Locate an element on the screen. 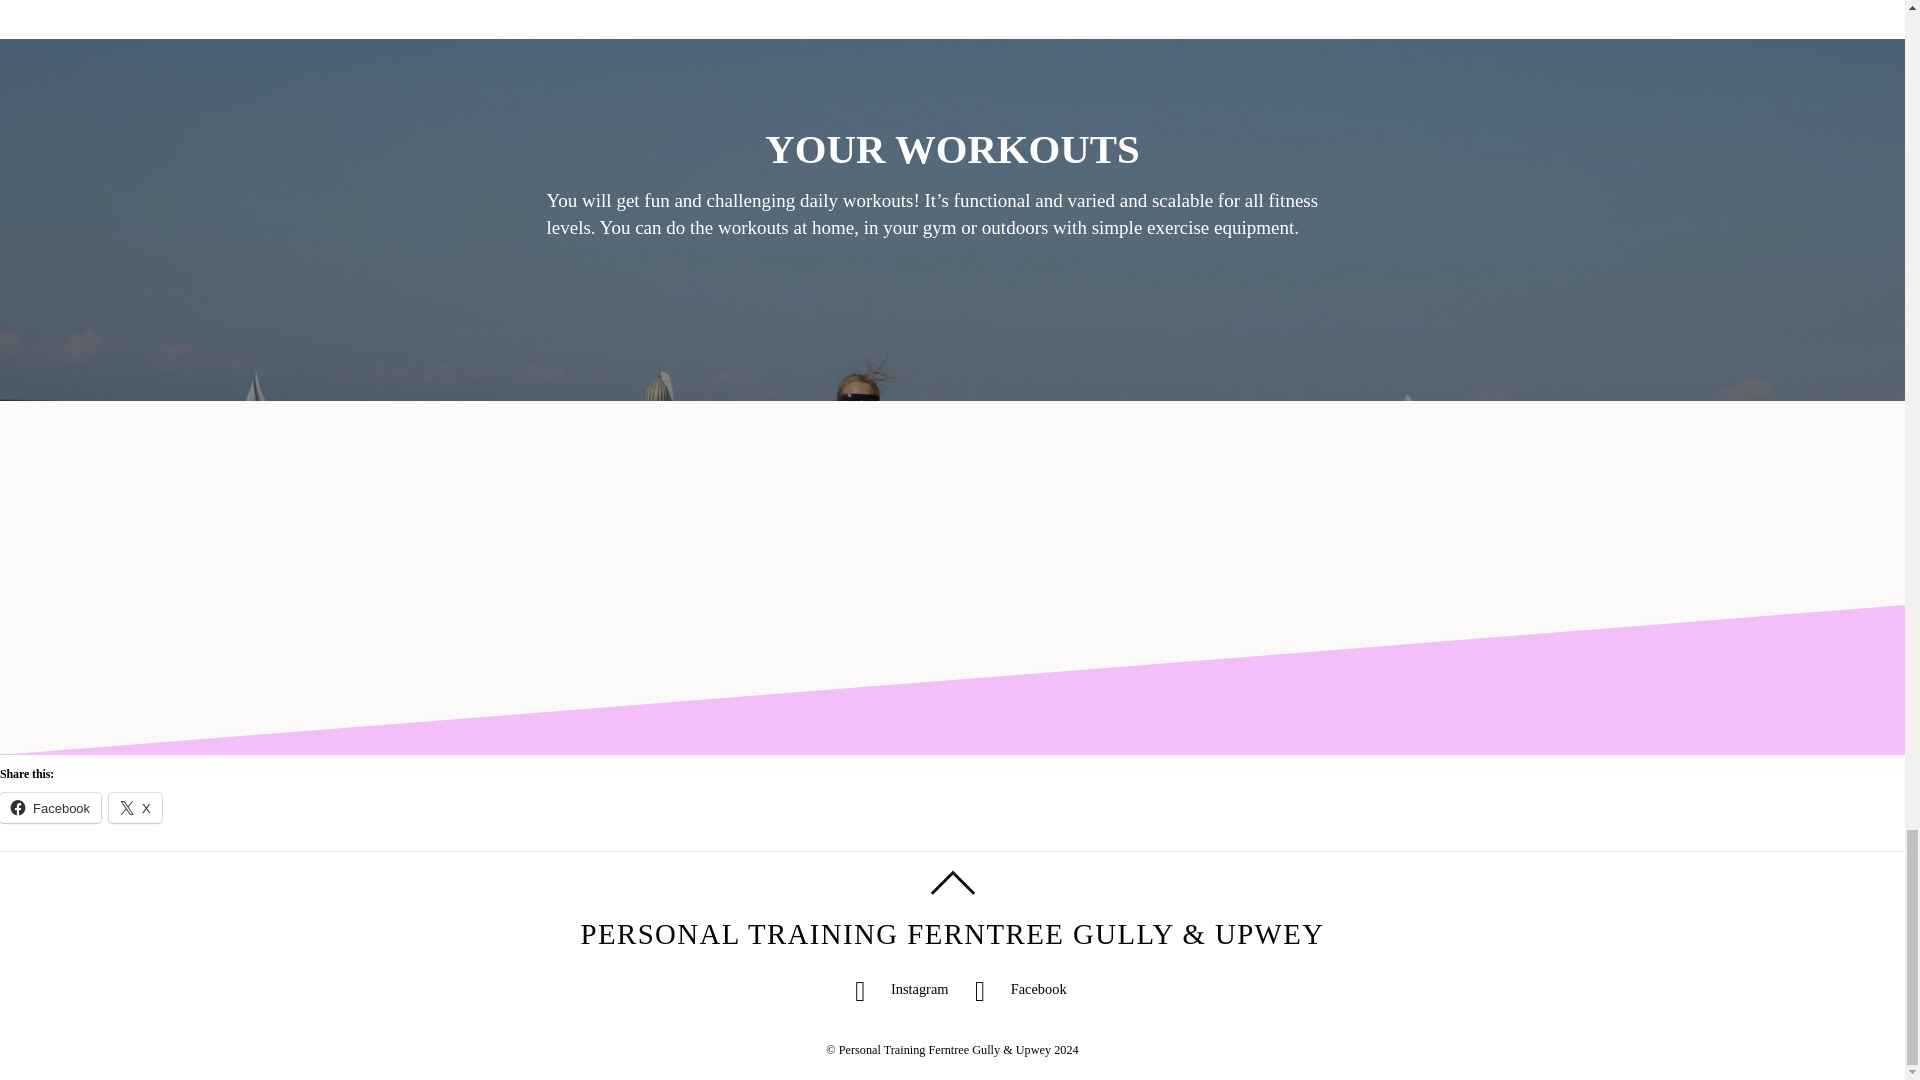 The height and width of the screenshot is (1080, 1920). Facebook is located at coordinates (50, 807).